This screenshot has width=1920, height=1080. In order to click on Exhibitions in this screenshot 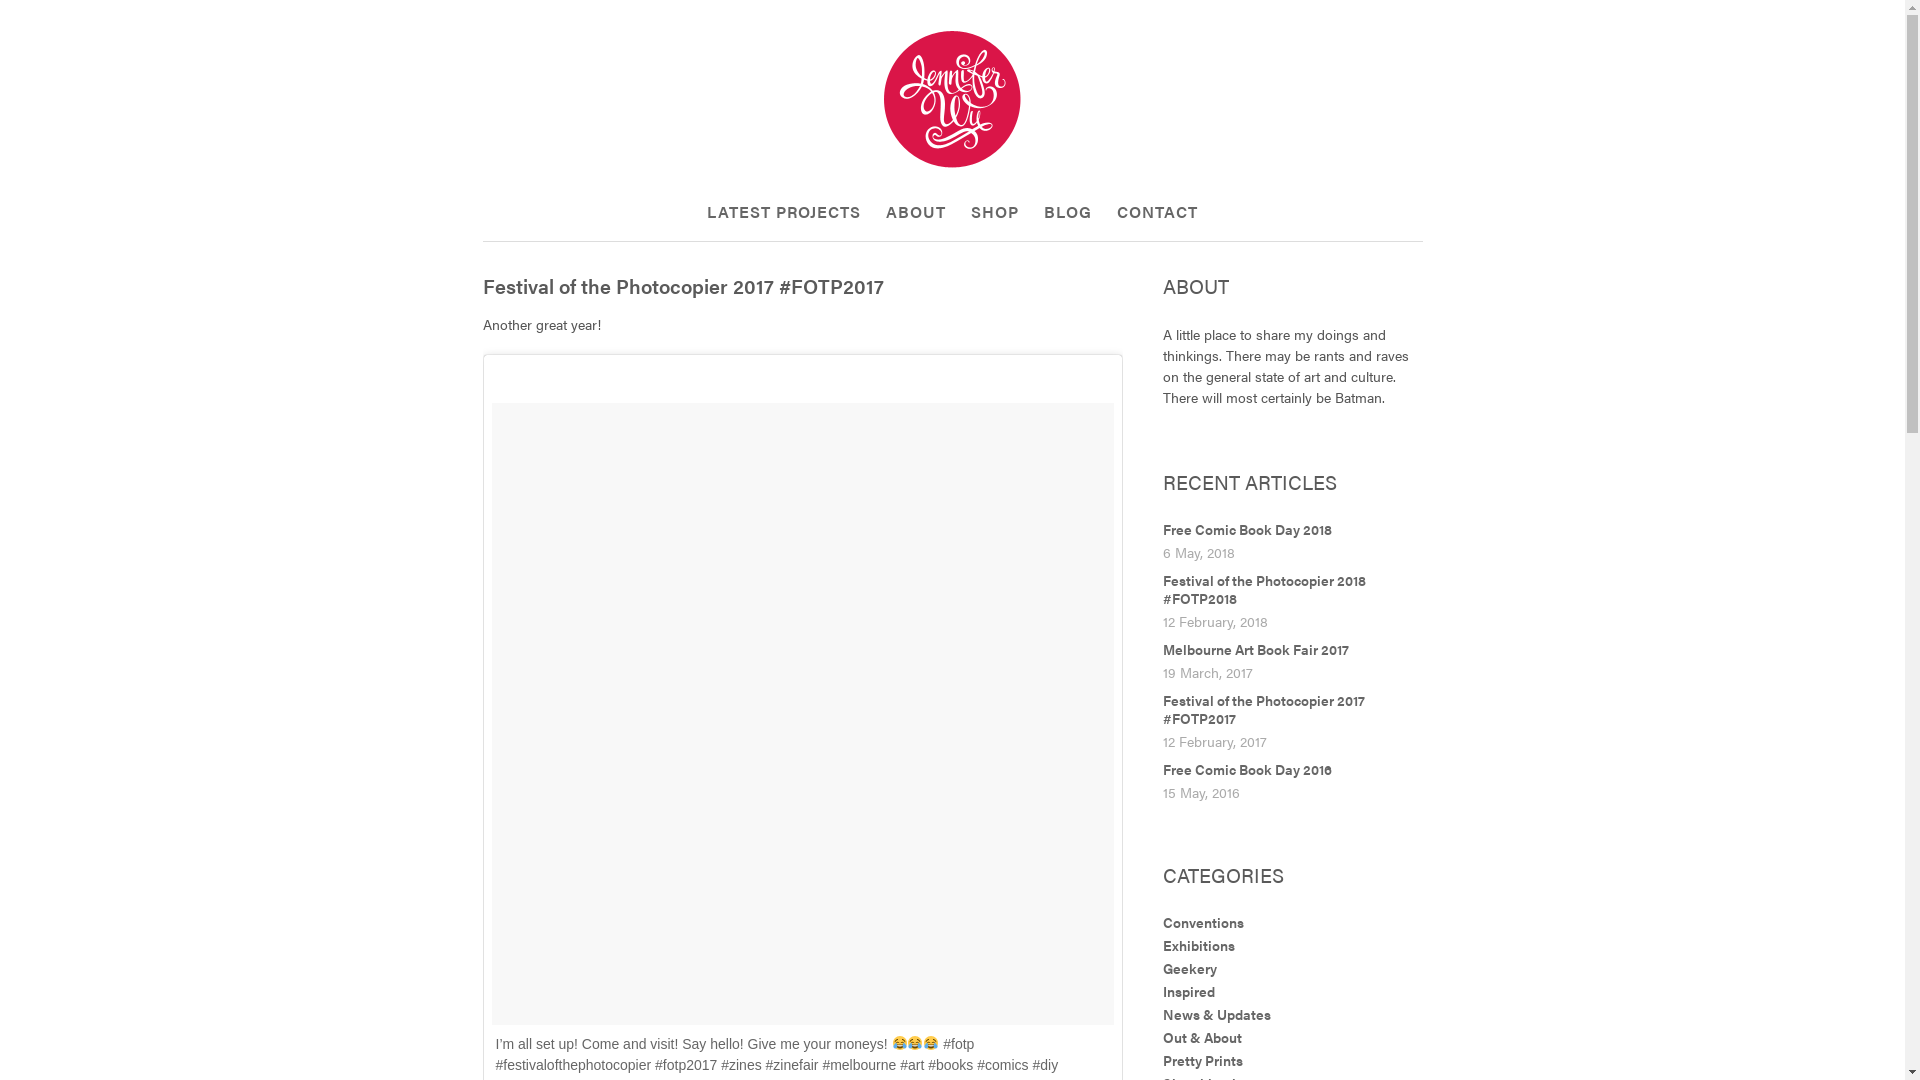, I will do `click(1198, 945)`.